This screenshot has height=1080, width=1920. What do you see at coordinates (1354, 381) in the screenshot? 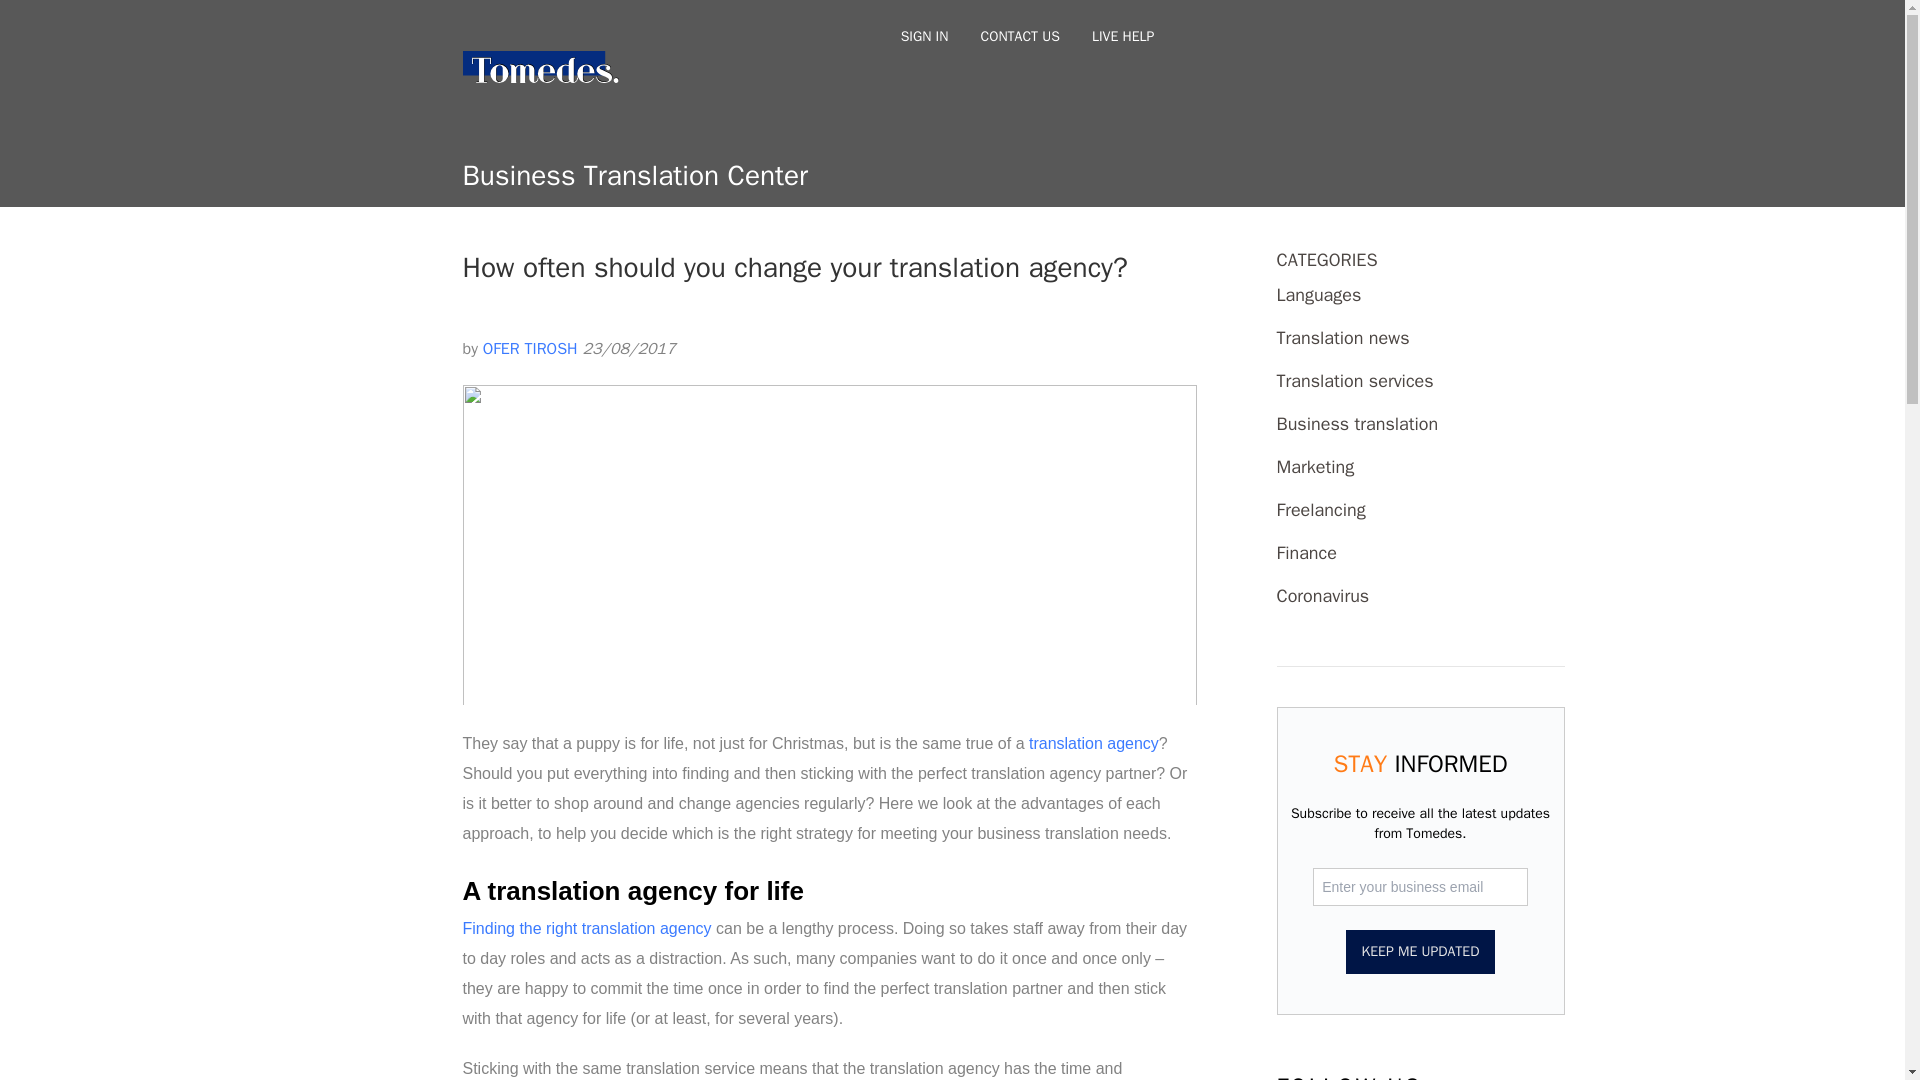
I see `Translation services` at bounding box center [1354, 381].